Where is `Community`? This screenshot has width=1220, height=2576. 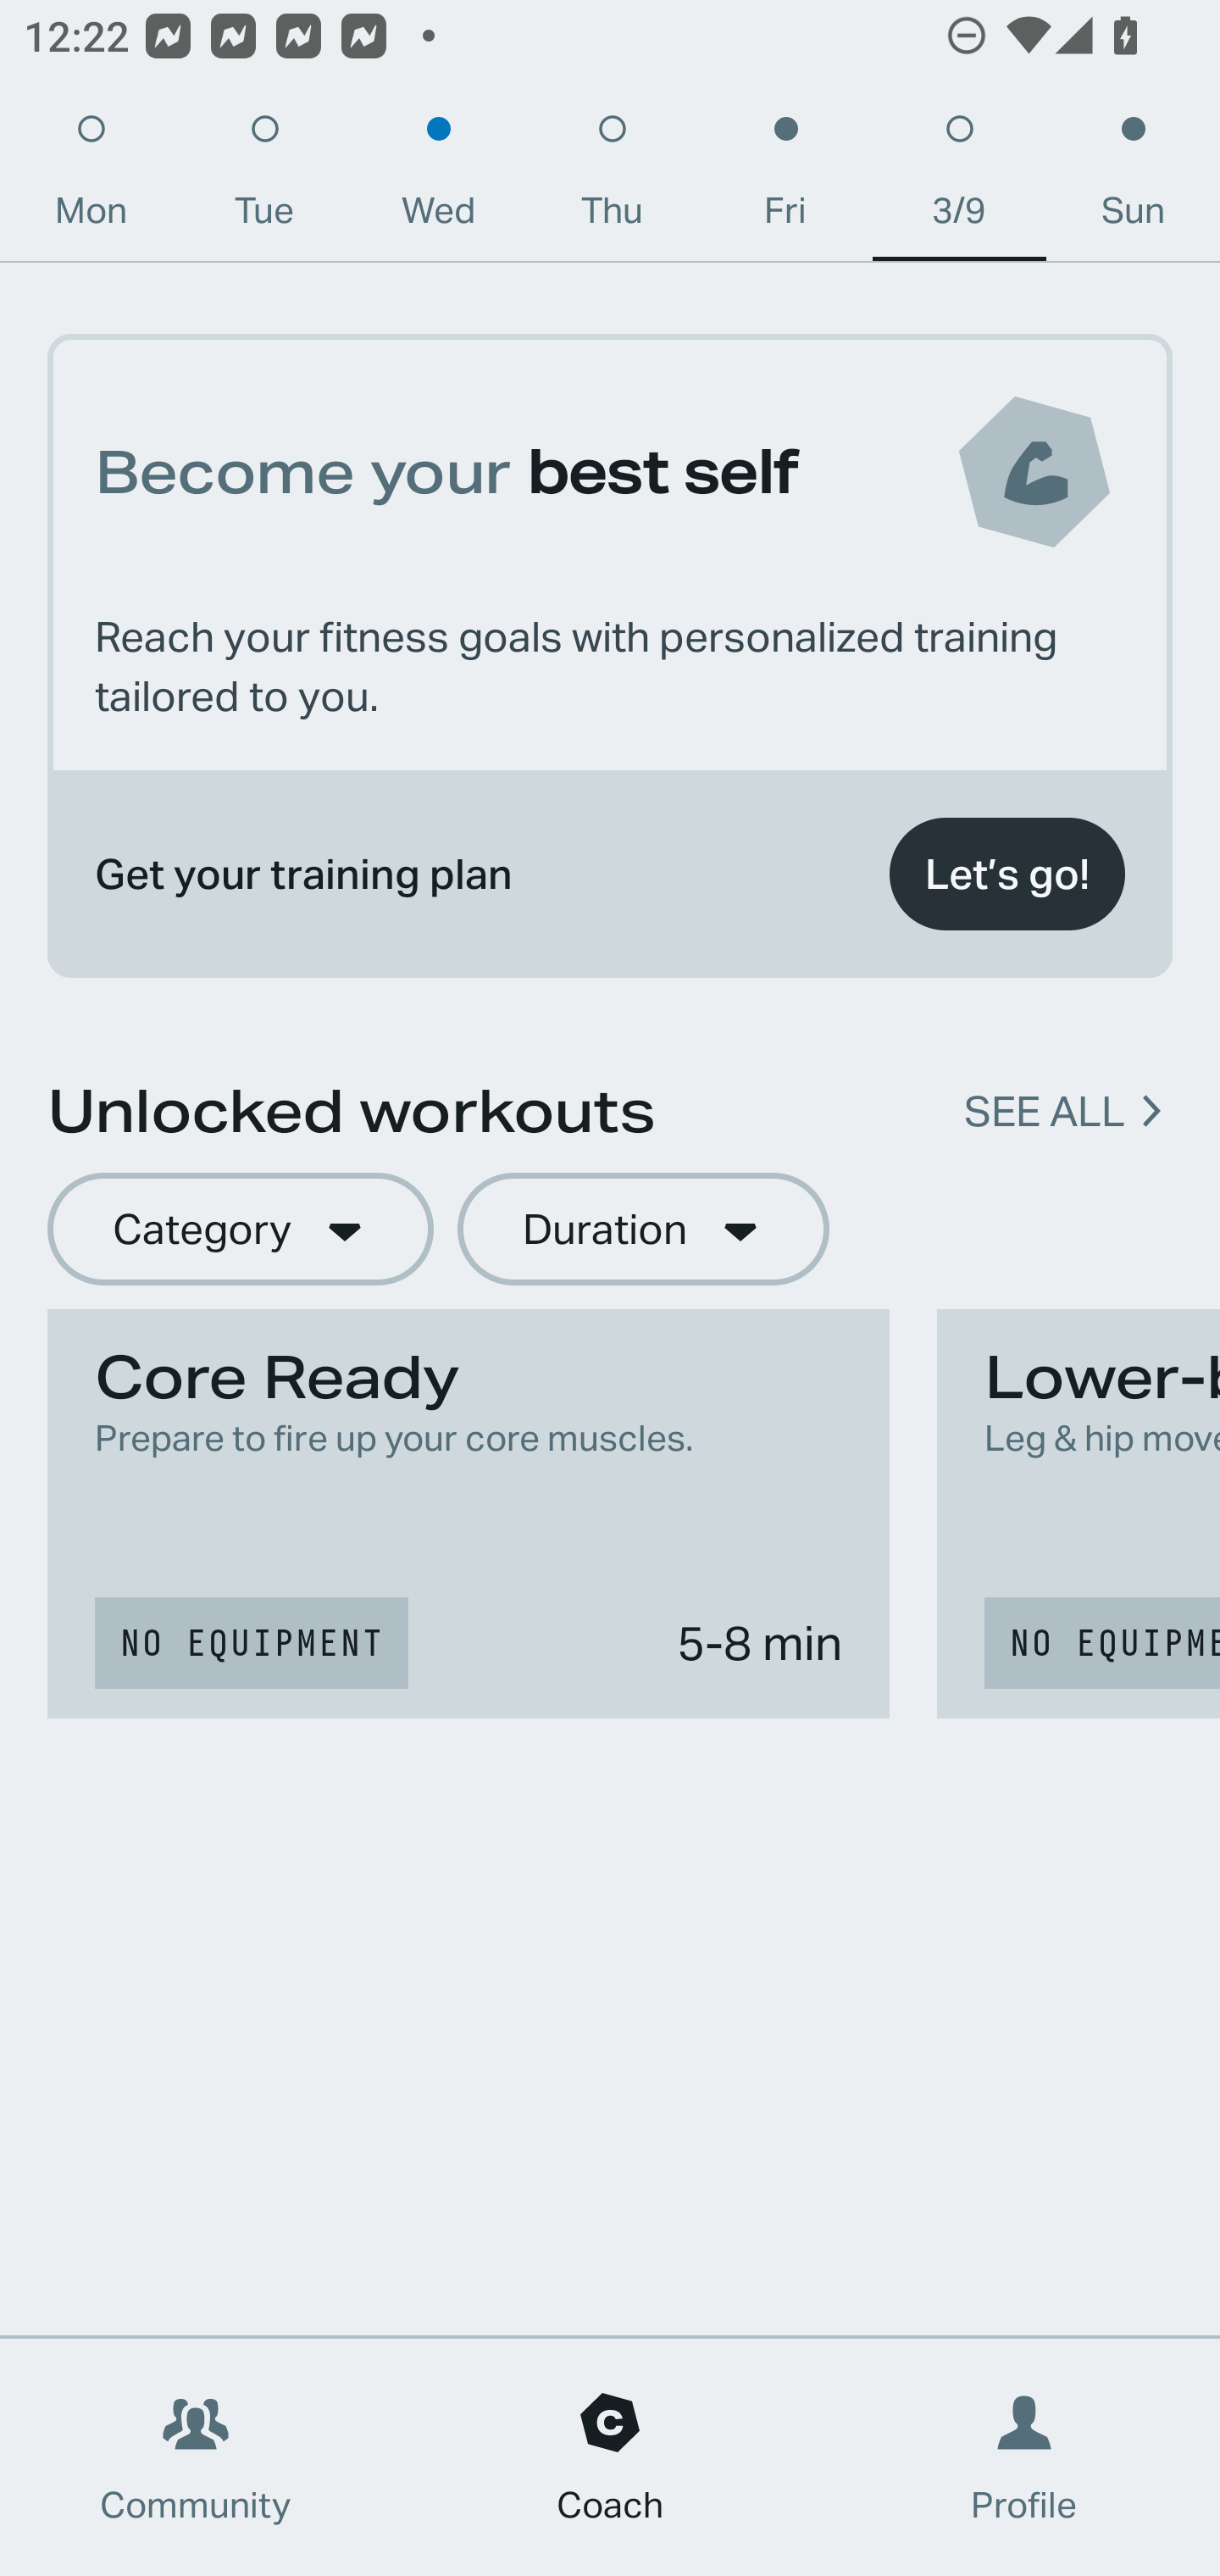
Community is located at coordinates (196, 2457).